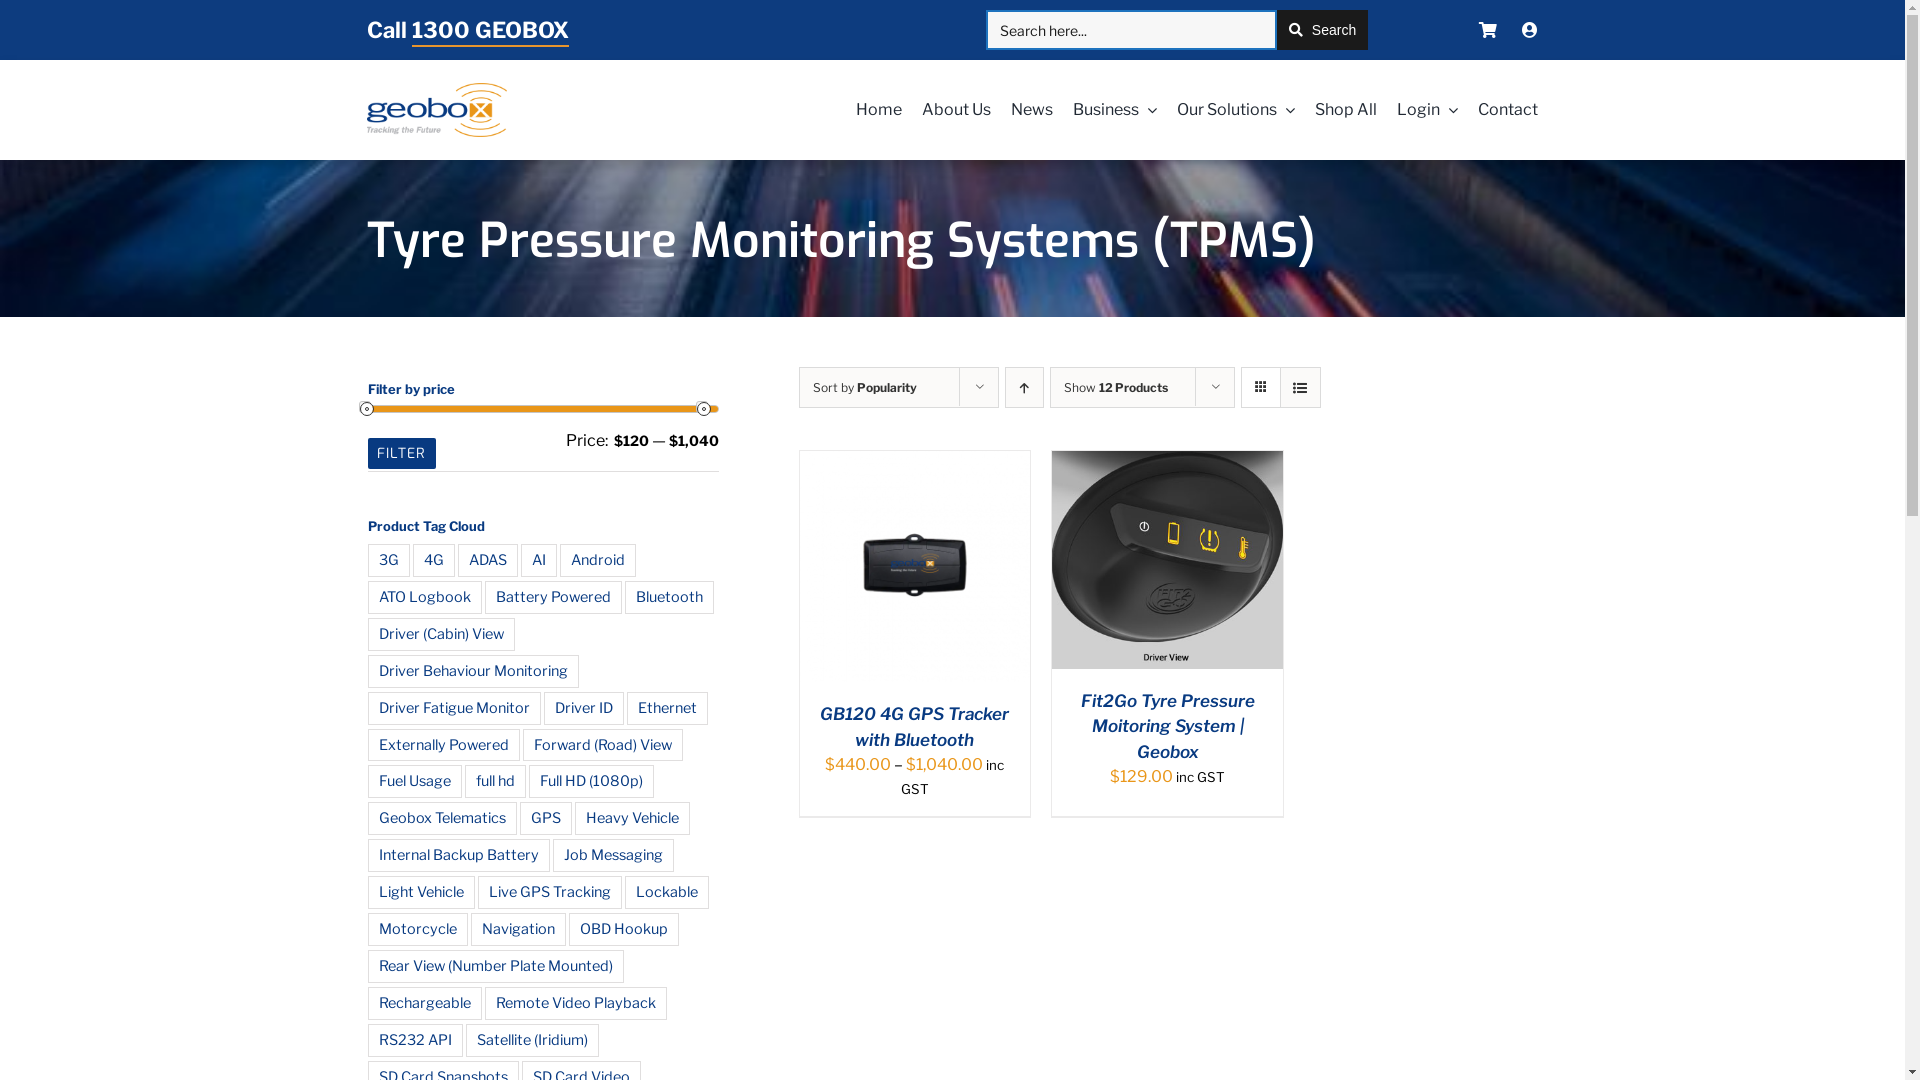 This screenshot has height=1080, width=1920. Describe the element at coordinates (590, 782) in the screenshot. I see `Full HD (1080p)` at that location.